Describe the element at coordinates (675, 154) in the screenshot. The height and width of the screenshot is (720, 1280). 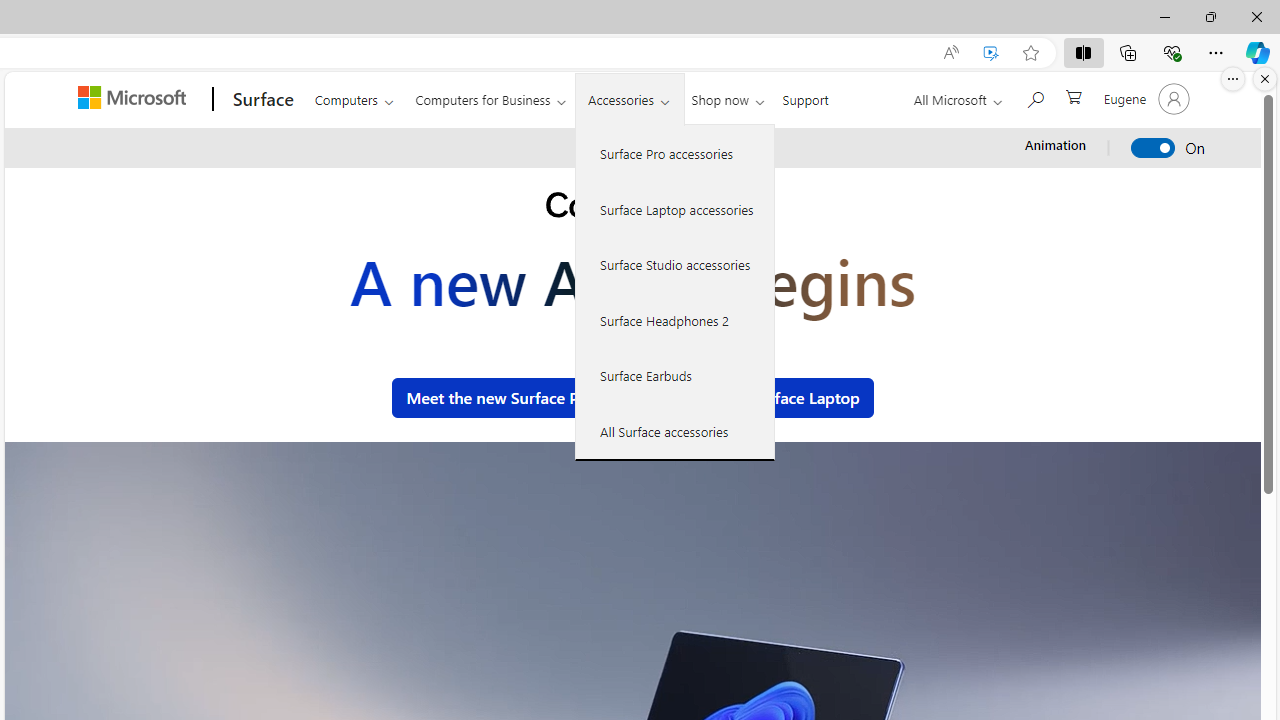
I see `Surface Pro accessories` at that location.